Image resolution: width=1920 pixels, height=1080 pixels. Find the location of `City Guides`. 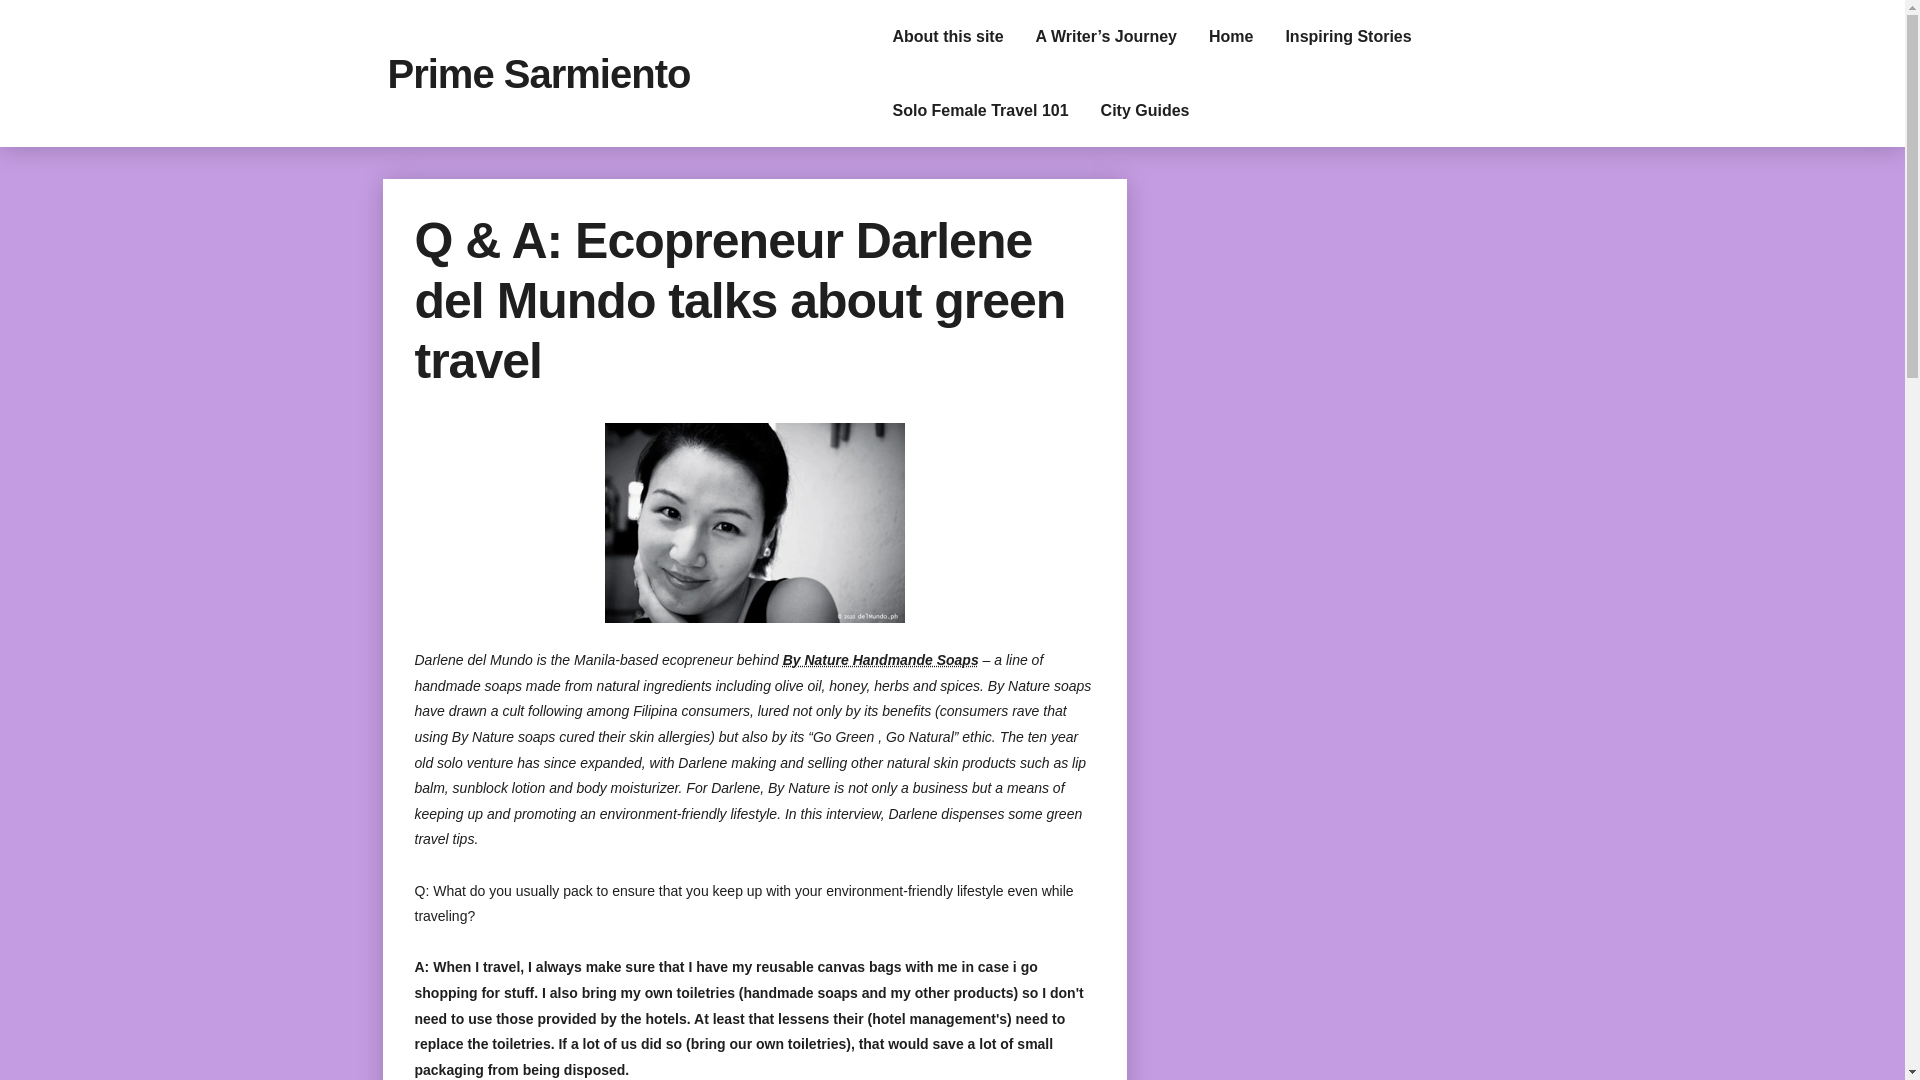

City Guides is located at coordinates (1144, 110).